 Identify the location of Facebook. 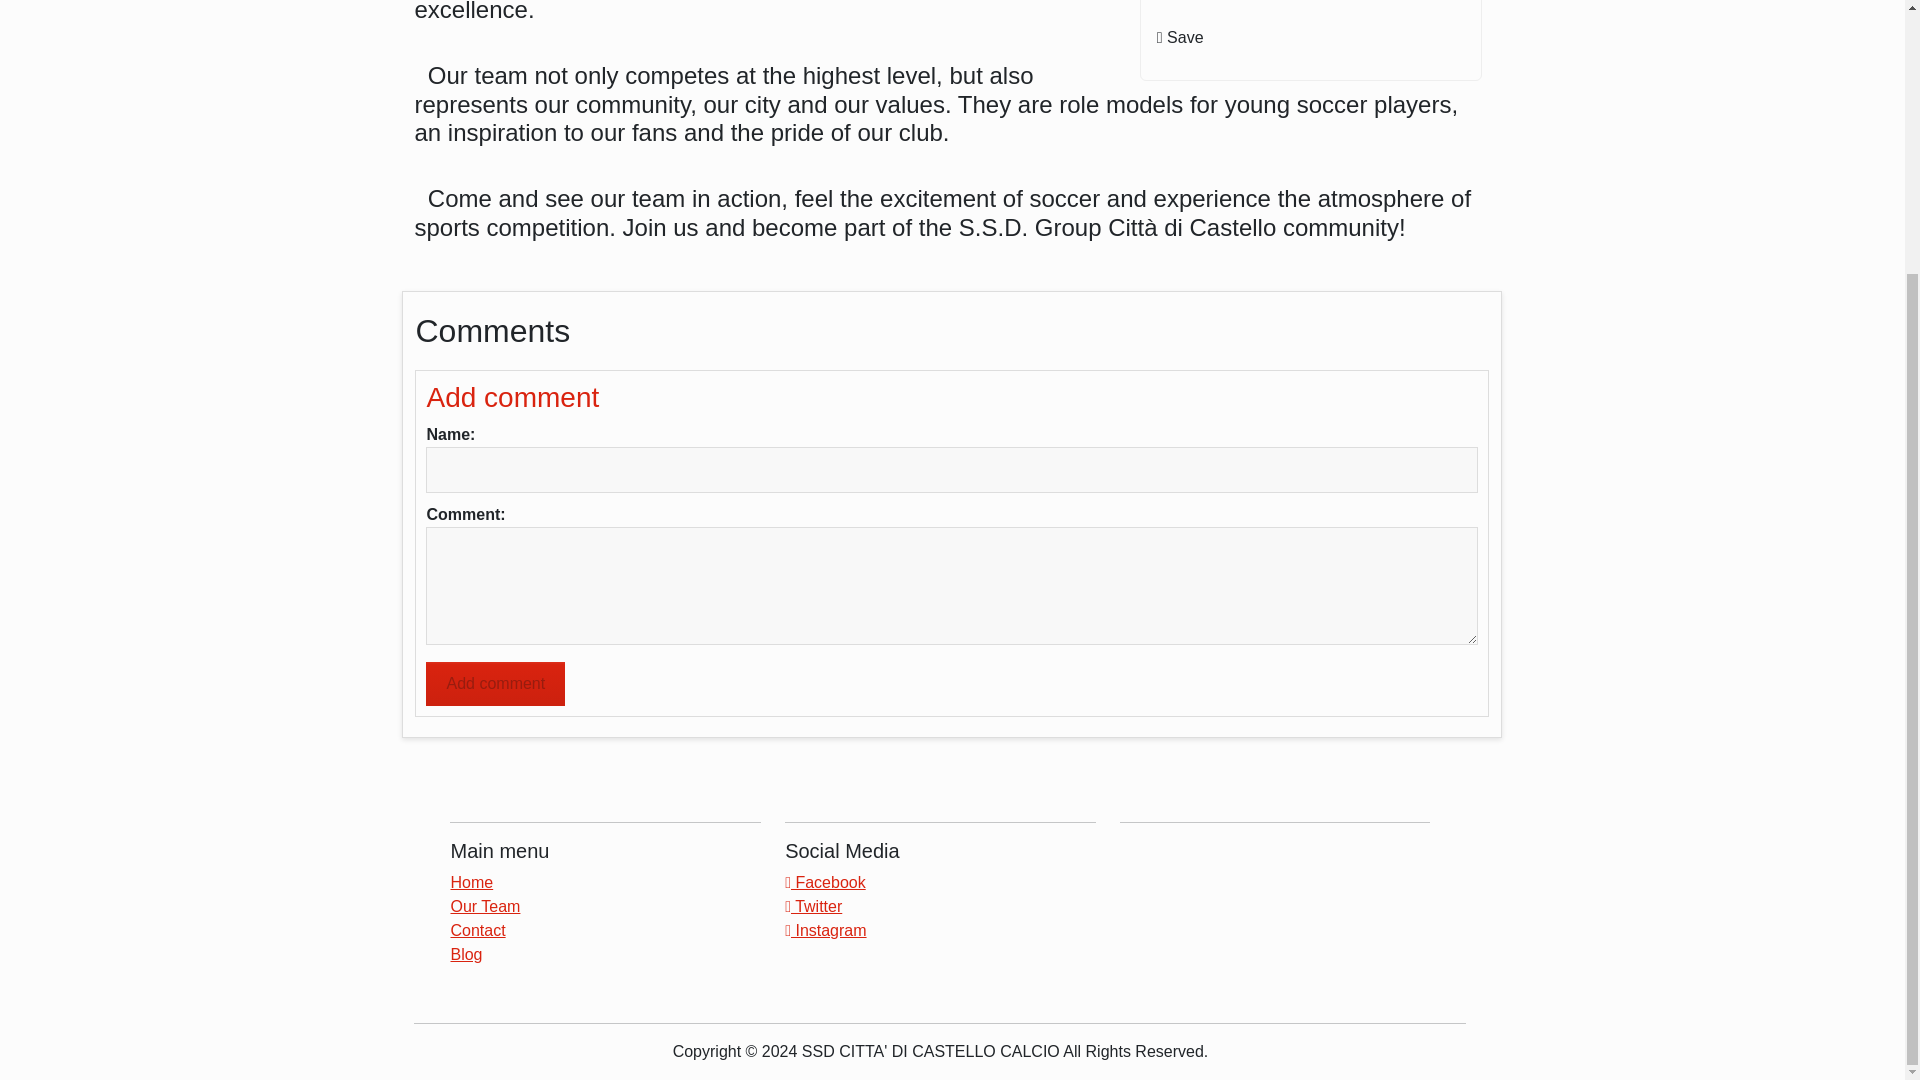
(825, 882).